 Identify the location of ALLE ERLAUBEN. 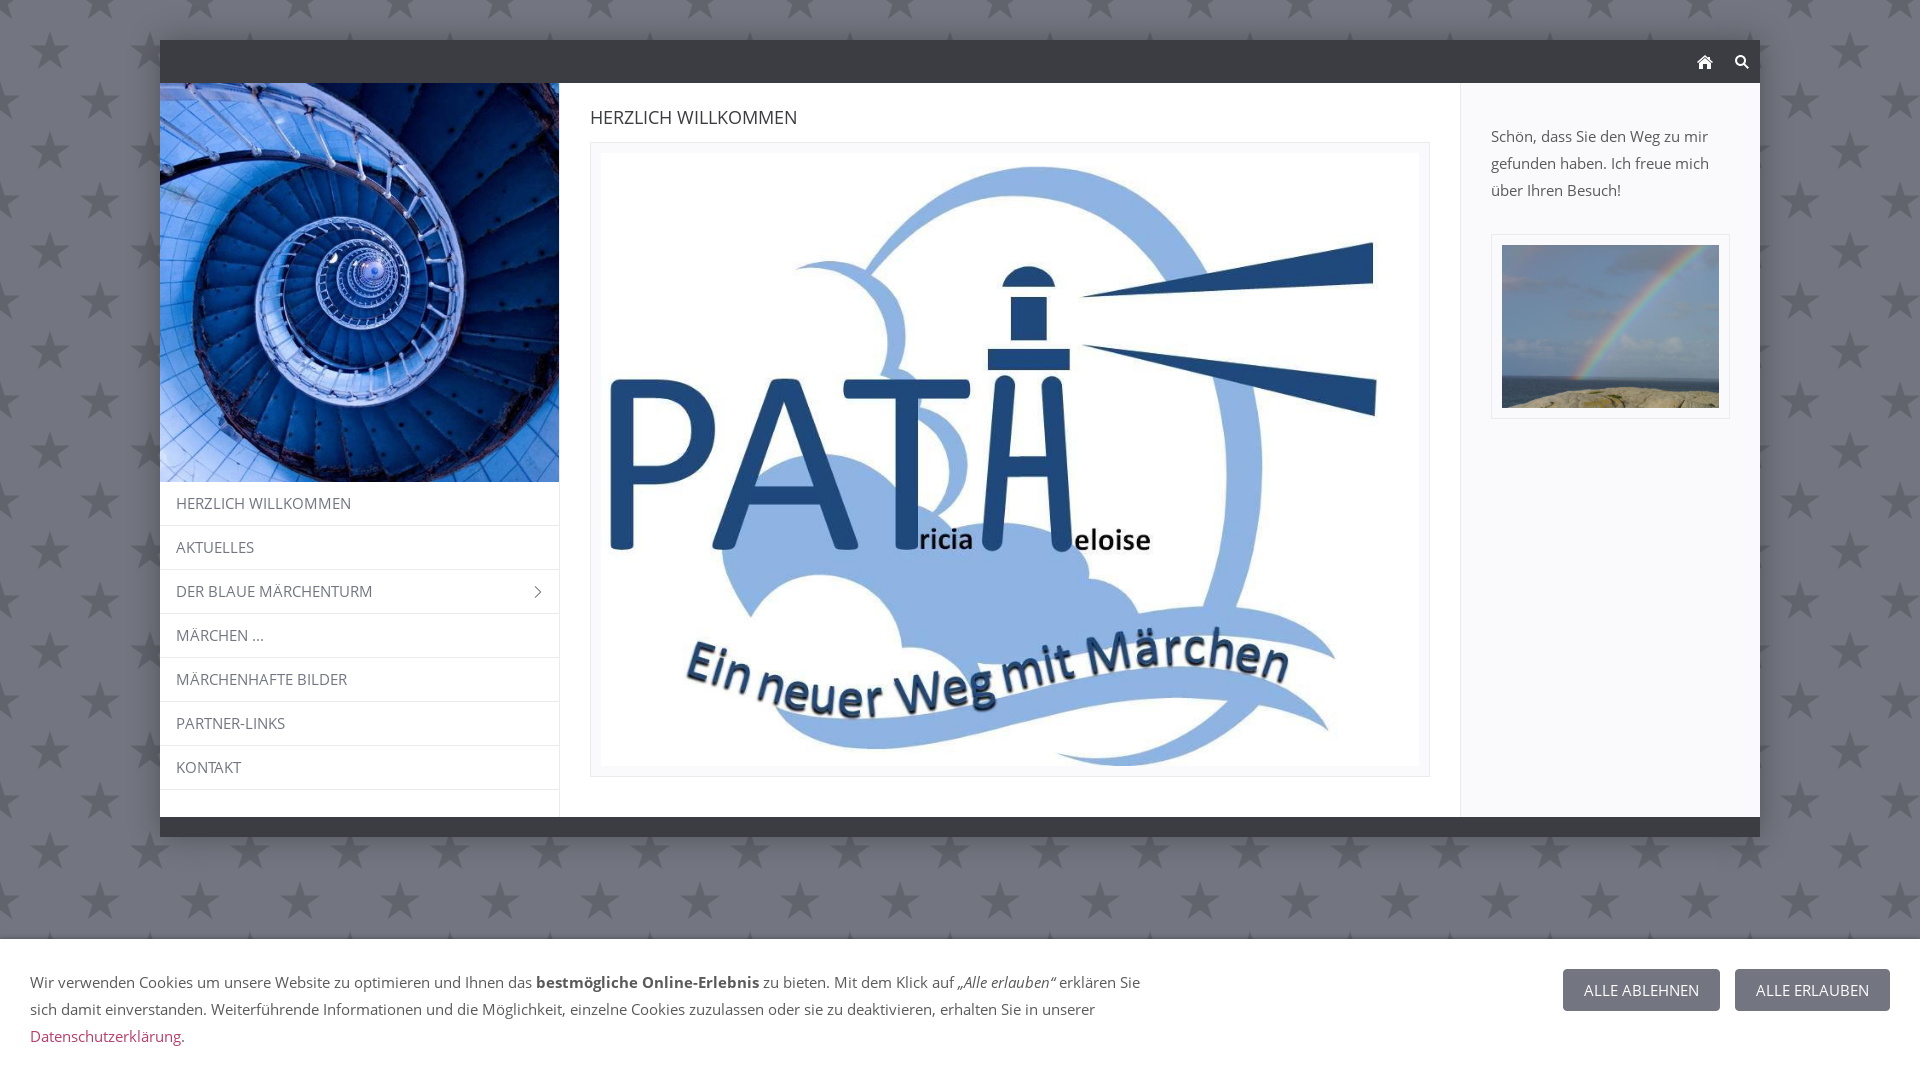
(1812, 990).